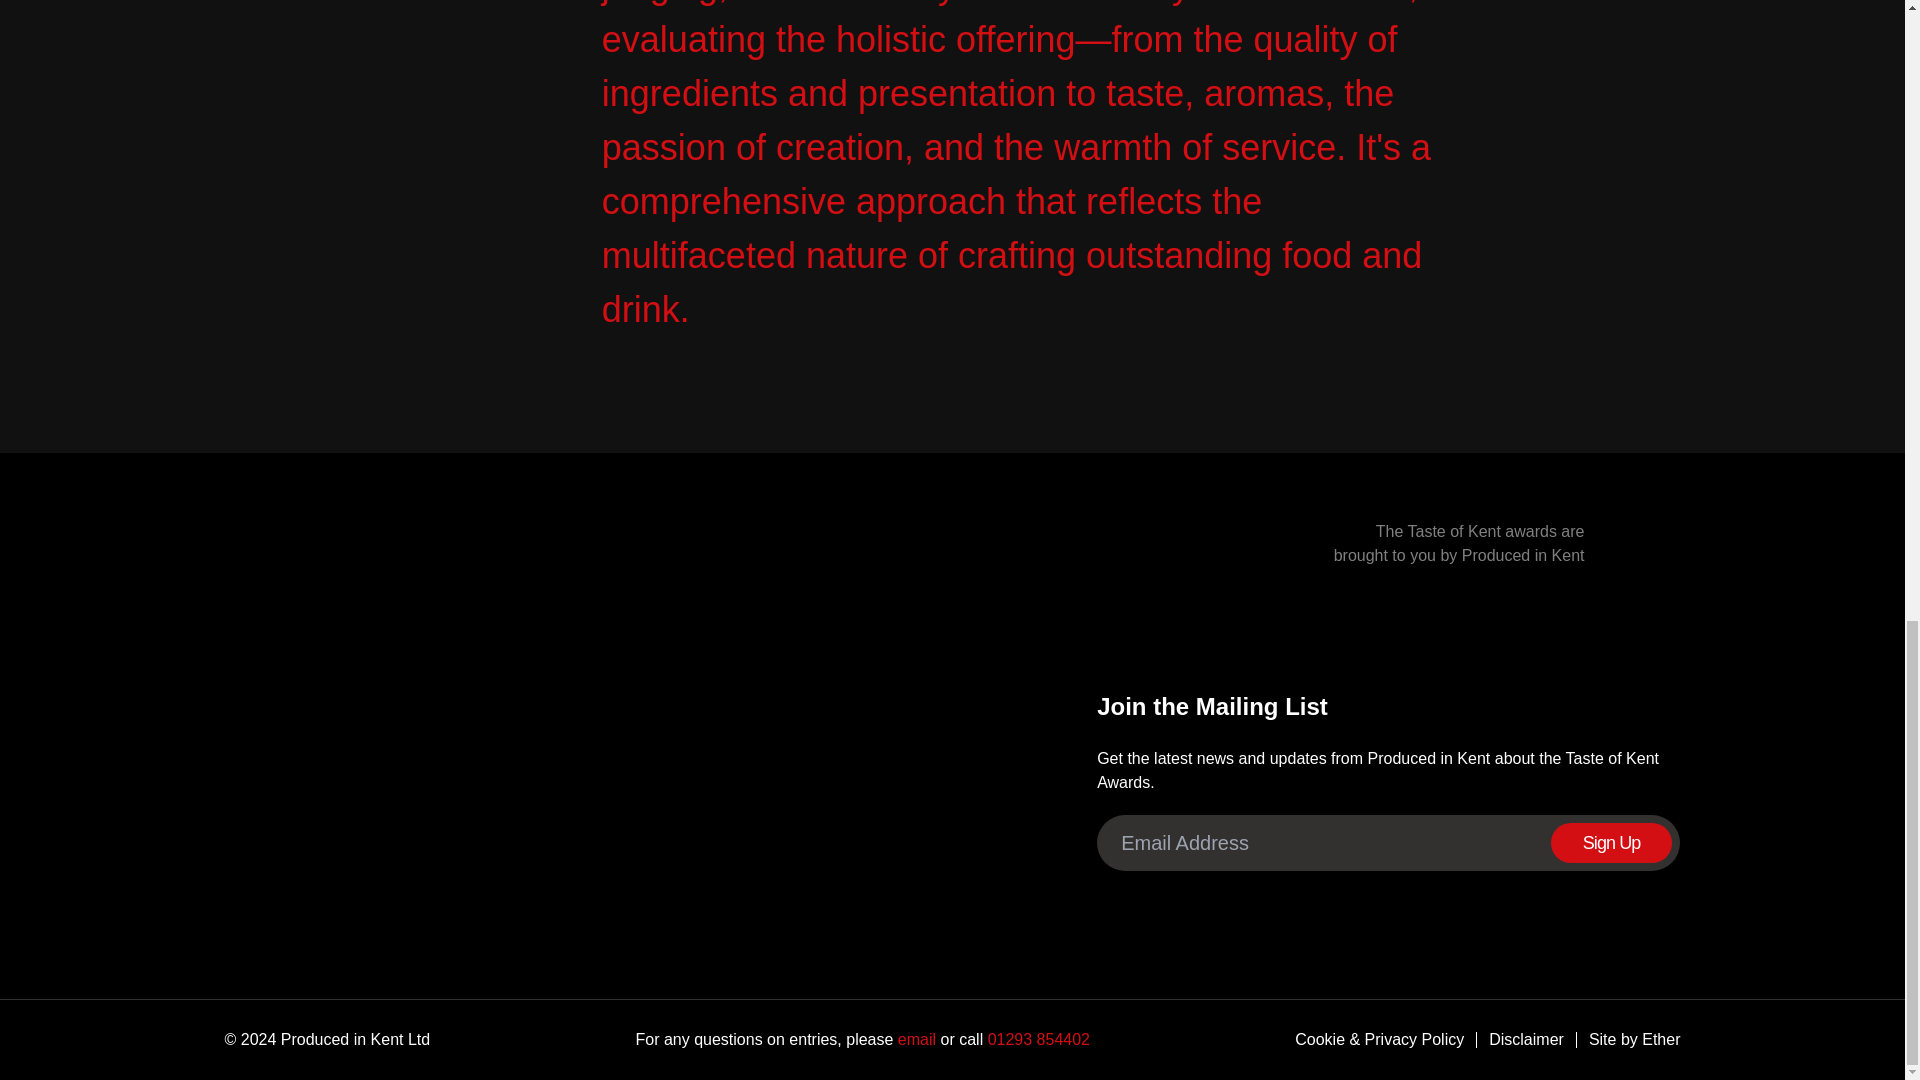 The width and height of the screenshot is (1920, 1080). What do you see at coordinates (1628, 1040) in the screenshot?
I see `Site by Ether` at bounding box center [1628, 1040].